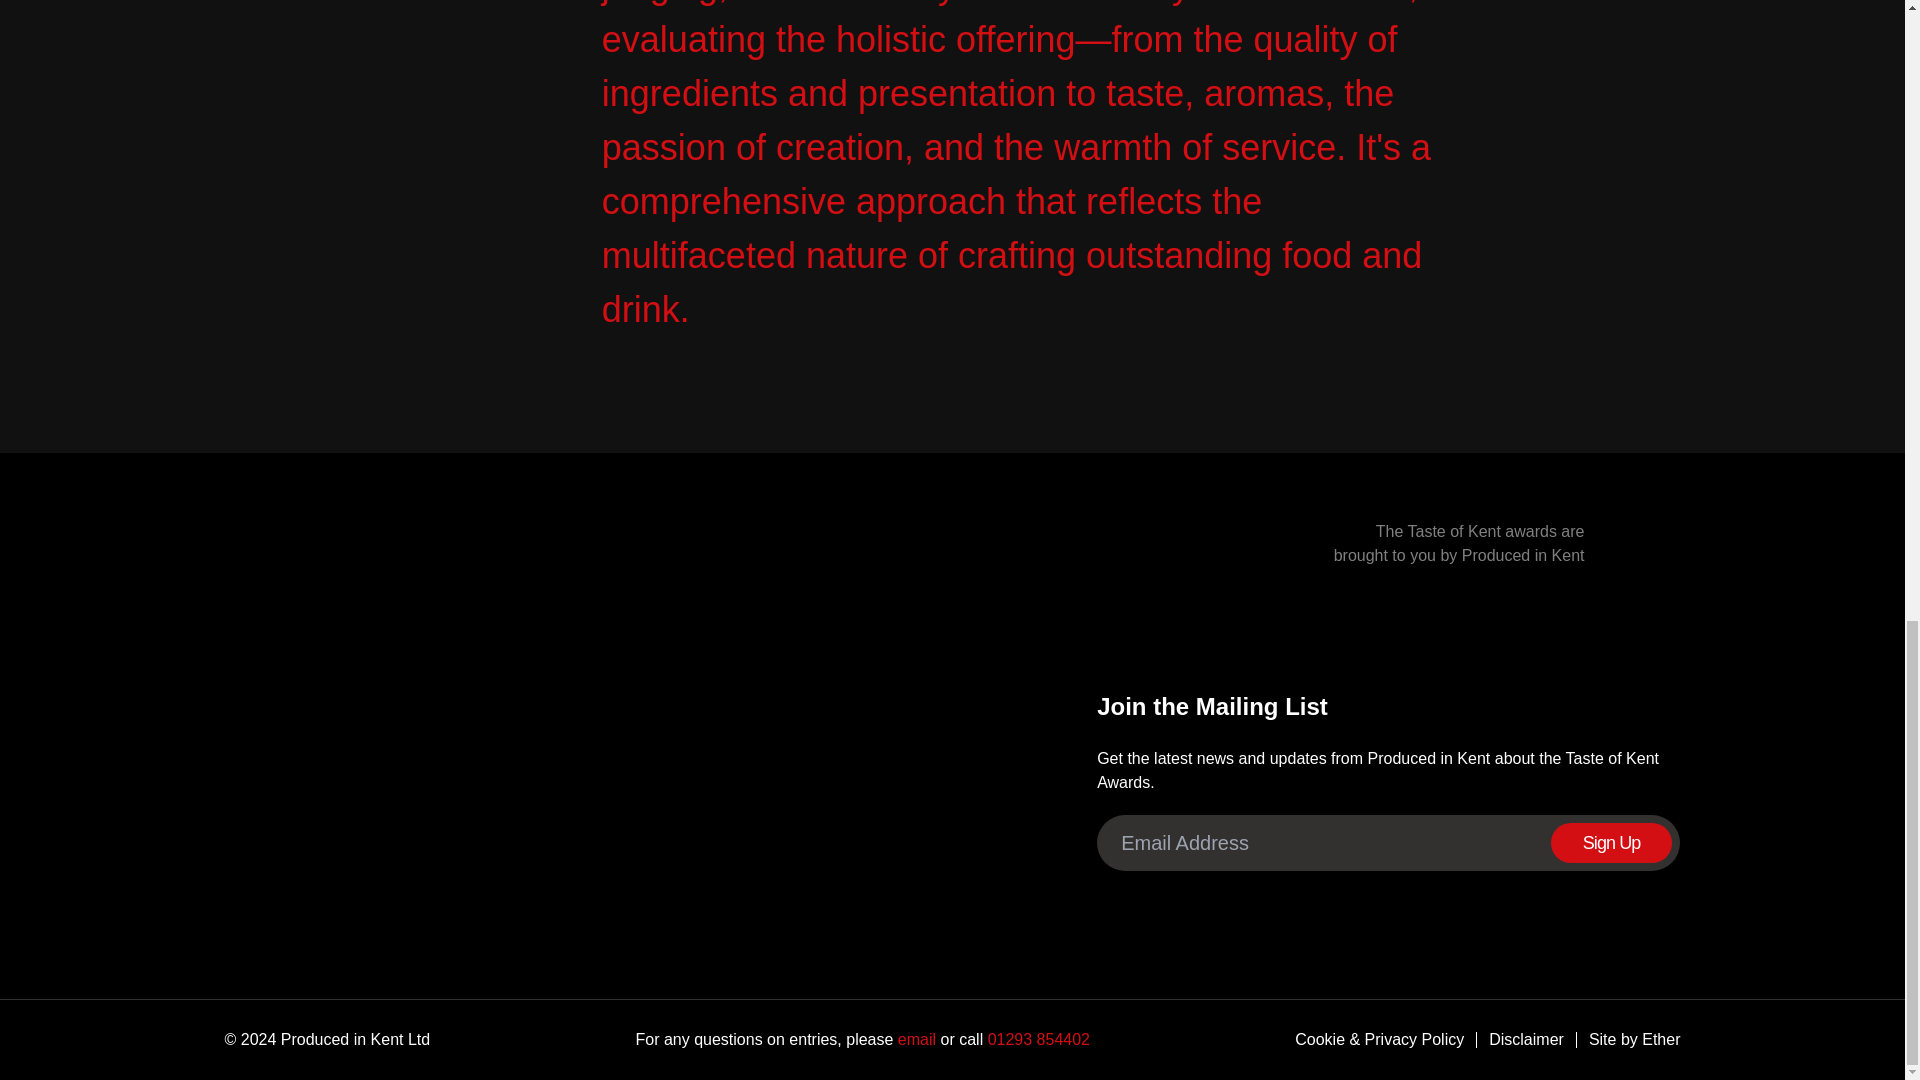 The width and height of the screenshot is (1920, 1080). What do you see at coordinates (1628, 1040) in the screenshot?
I see `Site by Ether` at bounding box center [1628, 1040].